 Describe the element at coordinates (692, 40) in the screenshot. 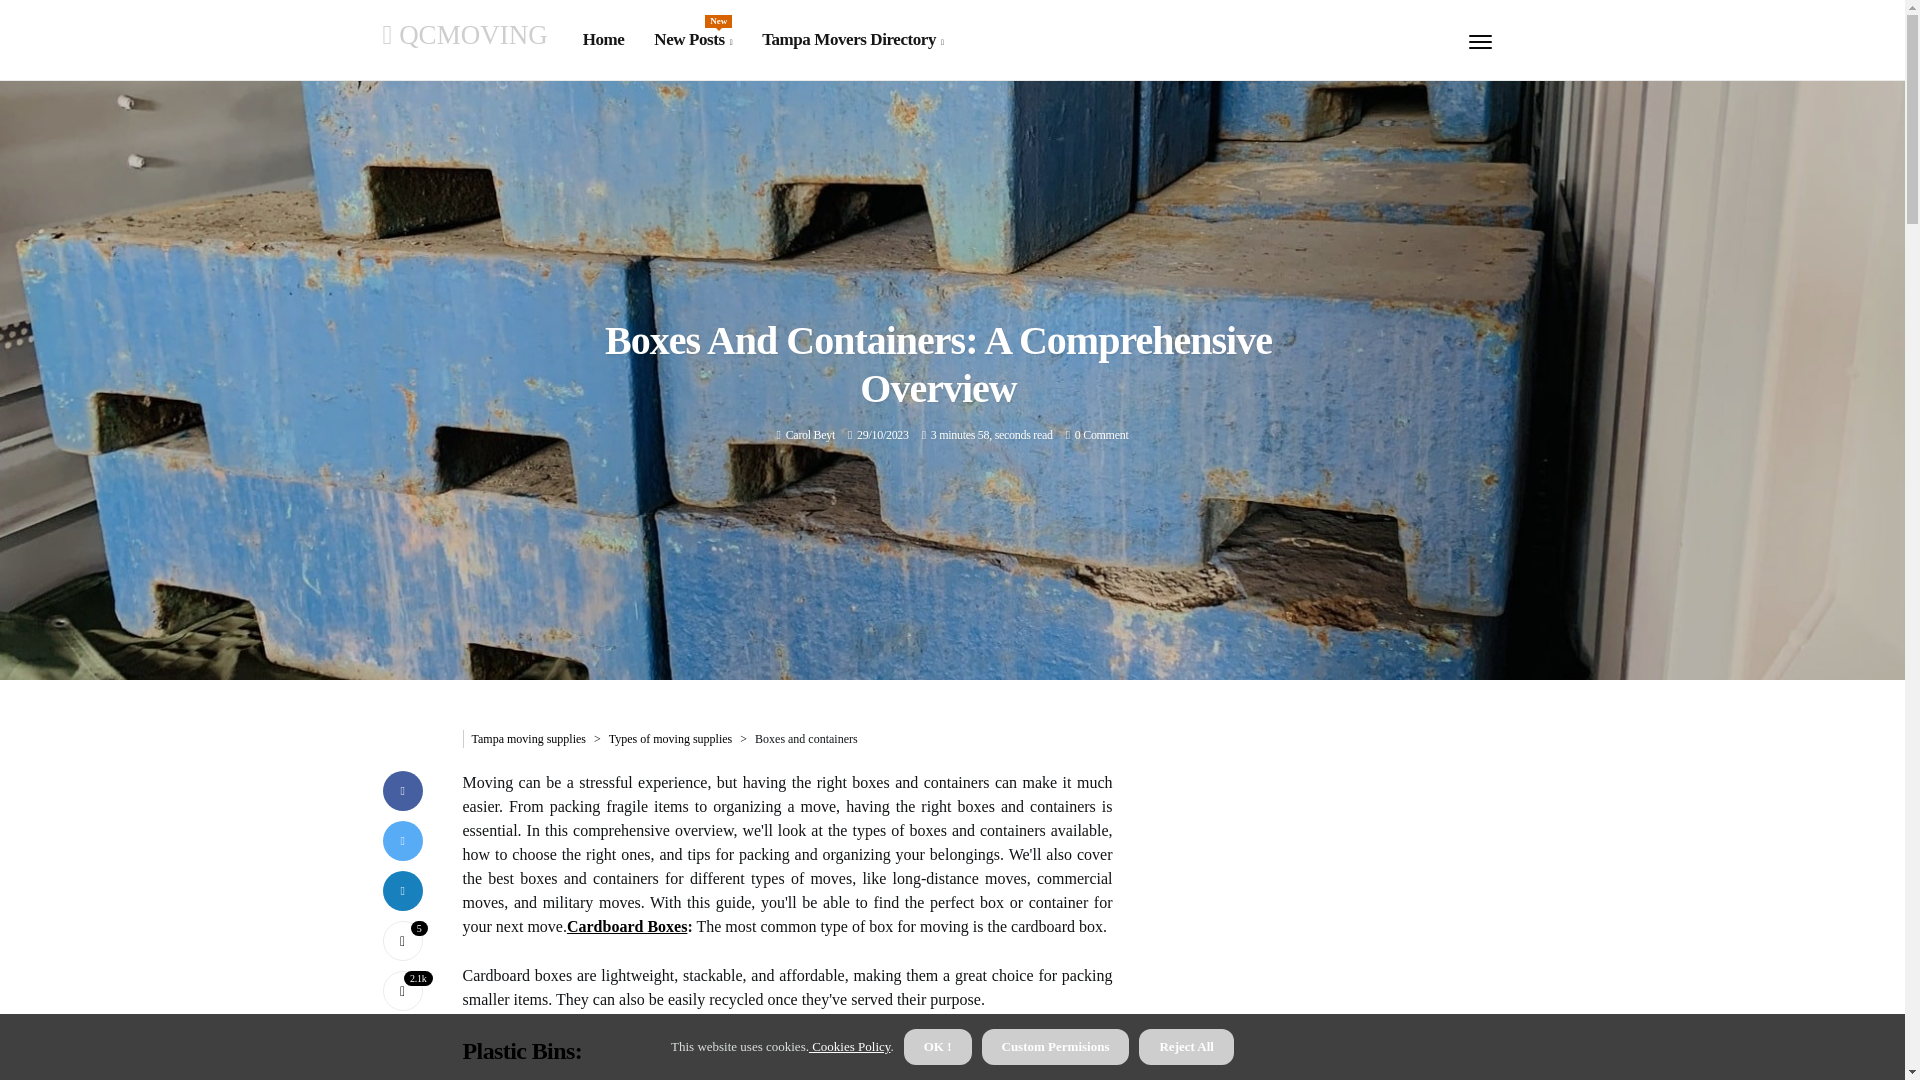

I see `Like` at that location.